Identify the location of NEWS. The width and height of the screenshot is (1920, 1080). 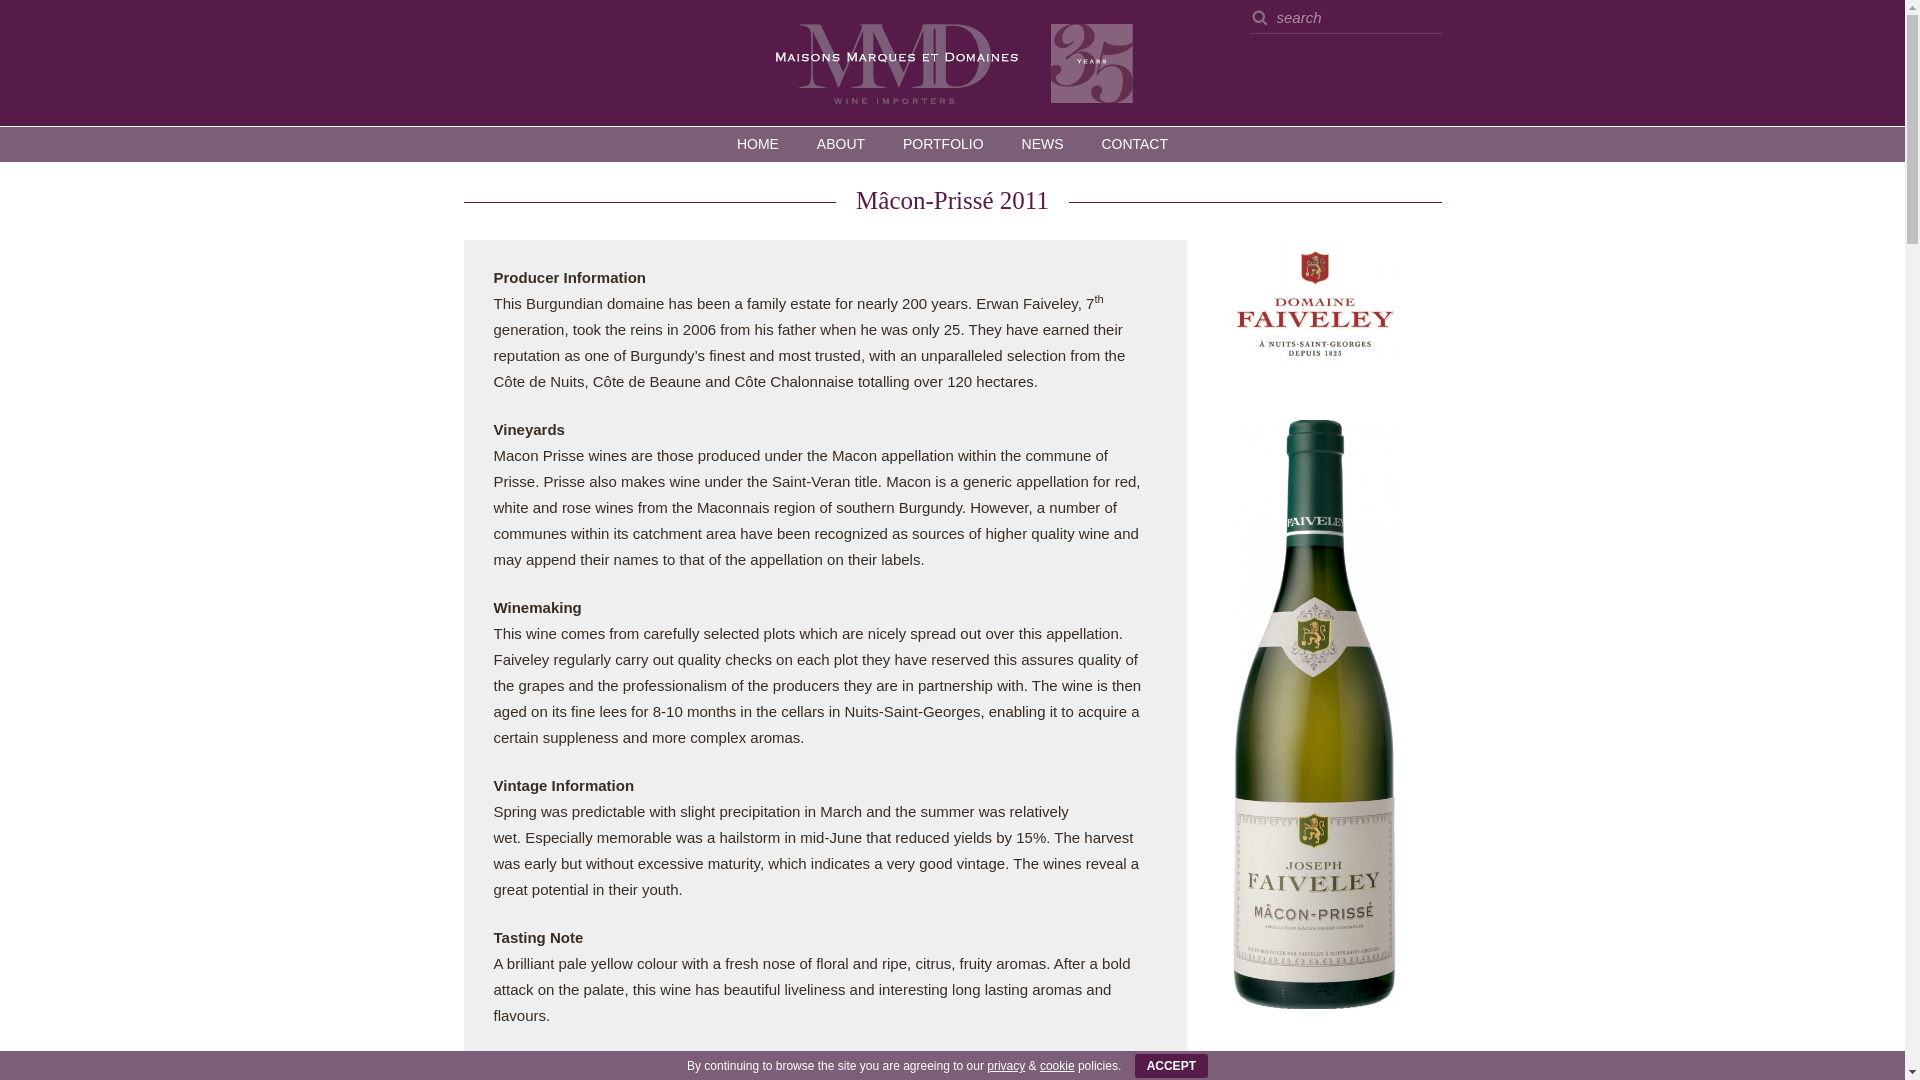
(1042, 144).